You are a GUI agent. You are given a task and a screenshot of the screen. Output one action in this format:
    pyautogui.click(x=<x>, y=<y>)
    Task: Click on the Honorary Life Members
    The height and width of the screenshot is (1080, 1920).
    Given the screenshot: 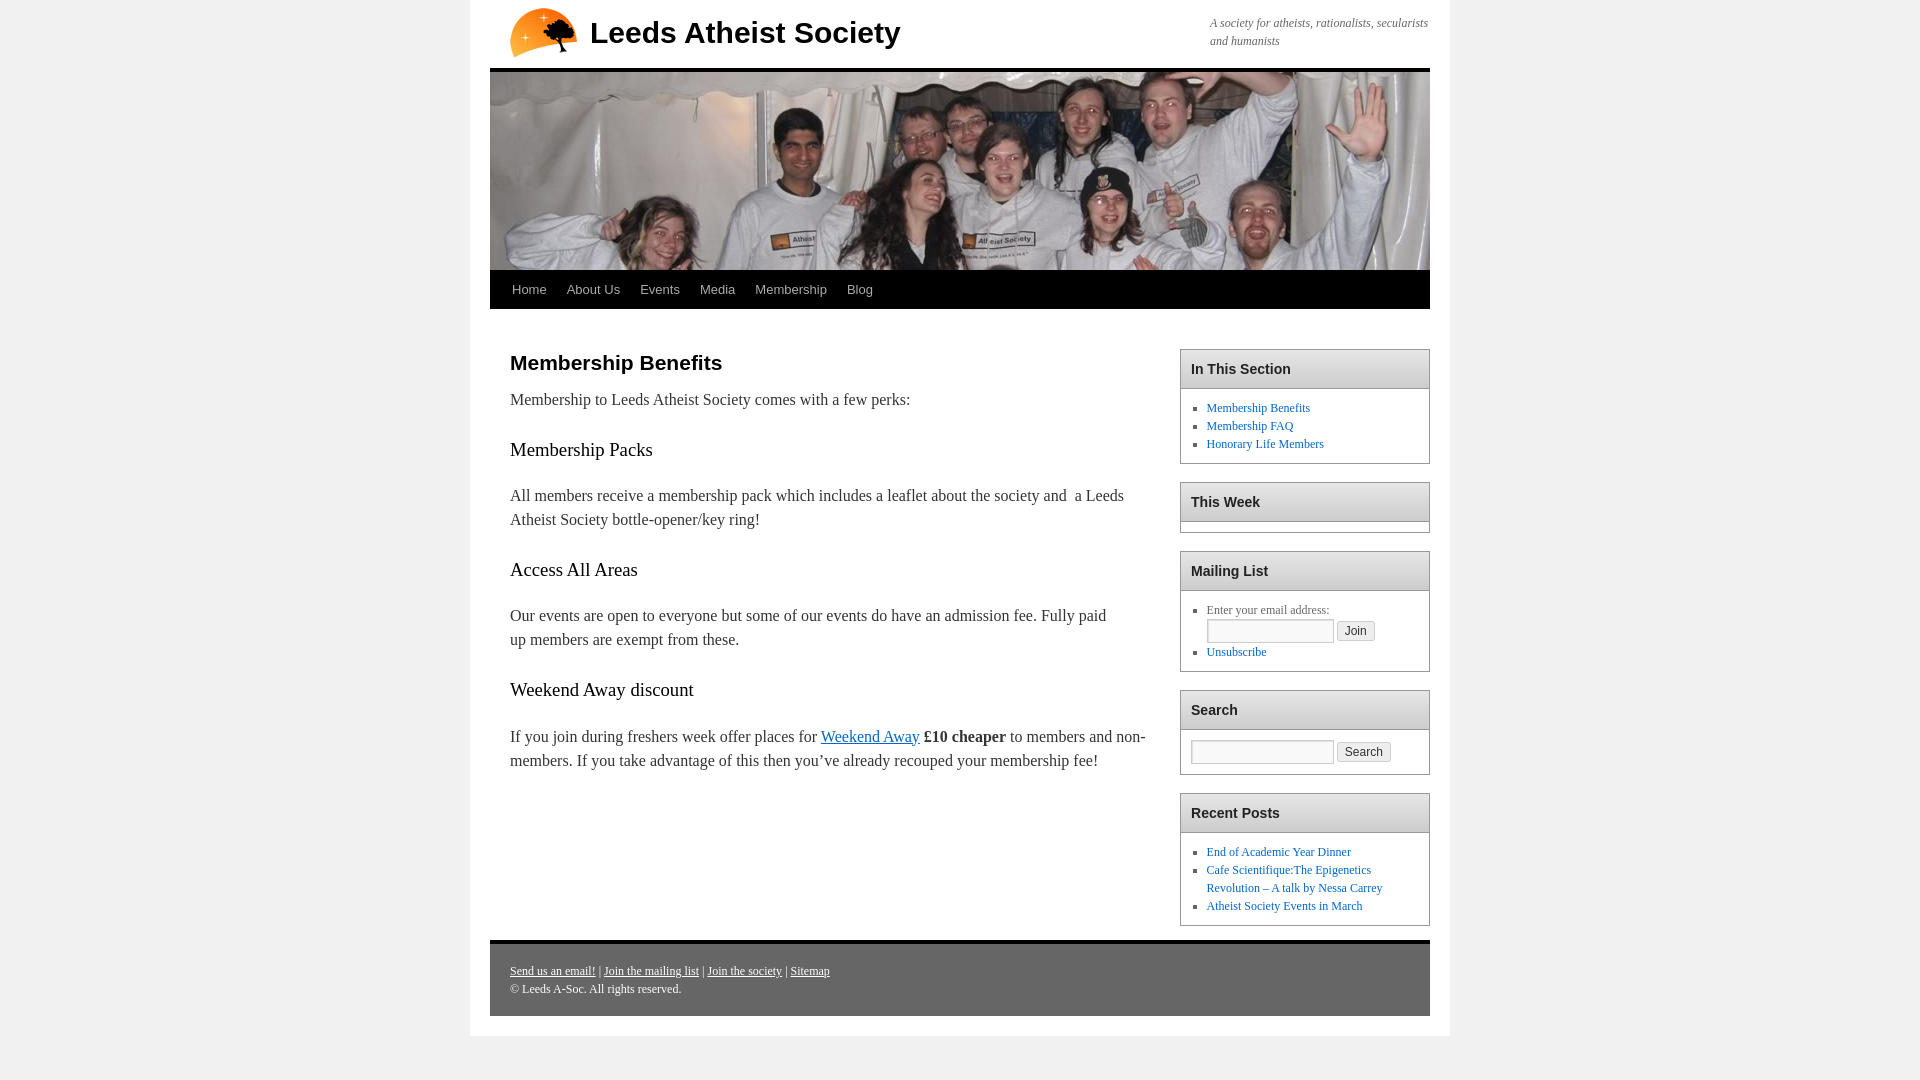 What is the action you would take?
    pyautogui.click(x=1266, y=444)
    